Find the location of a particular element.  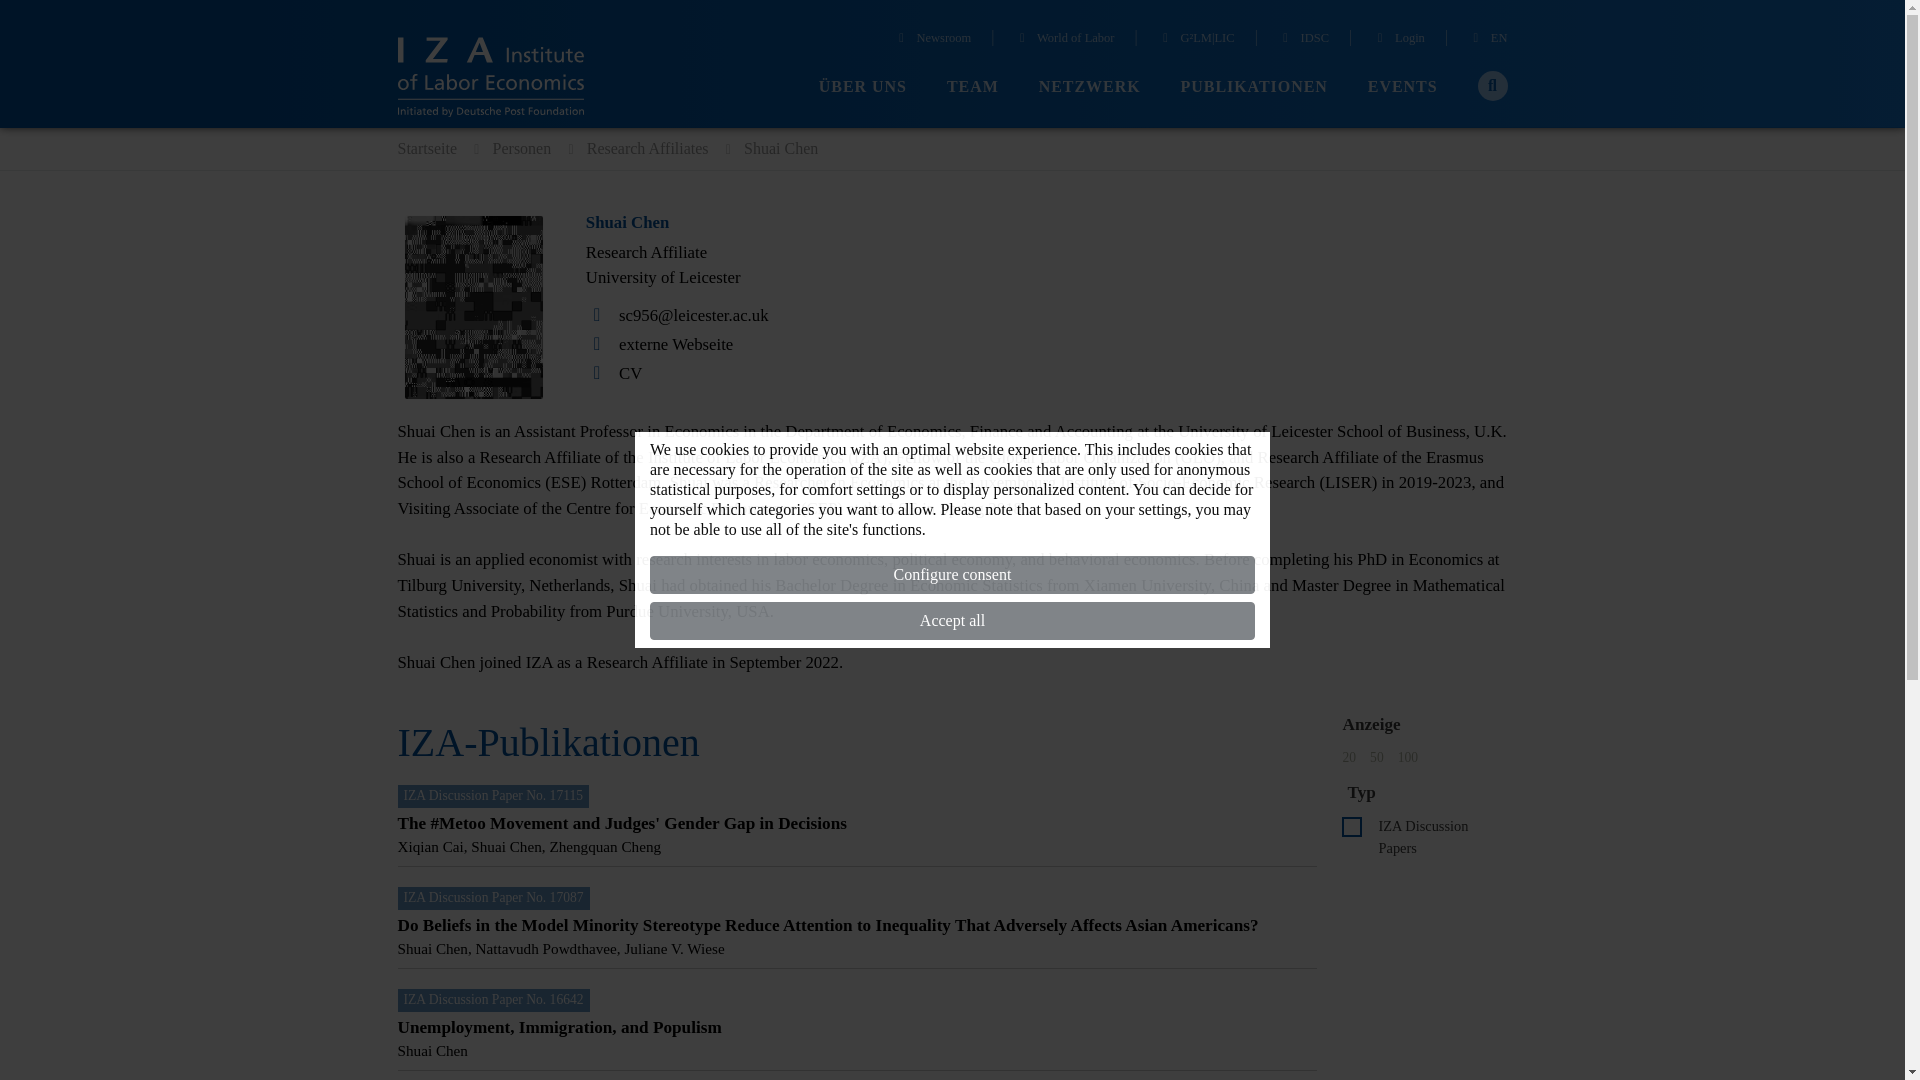

Login is located at coordinates (1398, 40).